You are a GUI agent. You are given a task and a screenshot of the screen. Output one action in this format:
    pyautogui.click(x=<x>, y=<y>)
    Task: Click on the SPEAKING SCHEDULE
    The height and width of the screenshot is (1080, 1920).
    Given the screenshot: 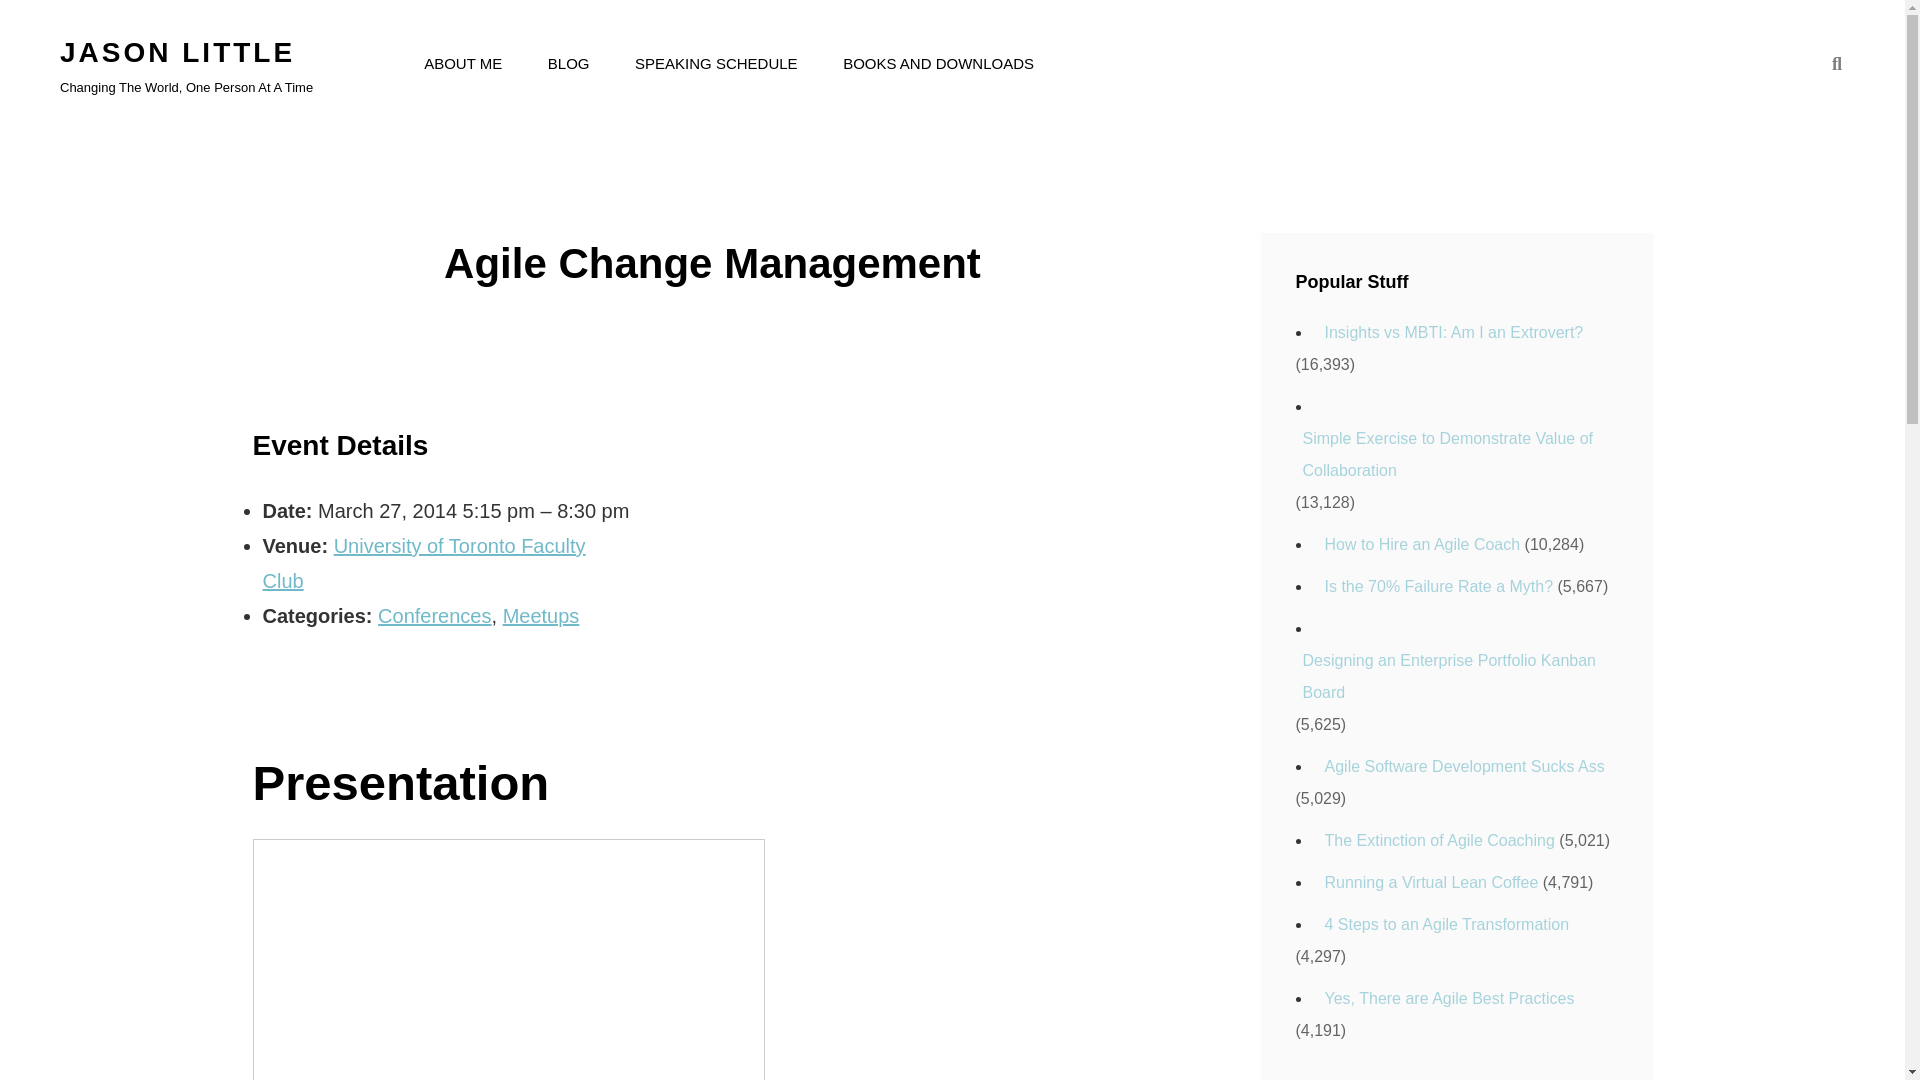 What is the action you would take?
    pyautogui.click(x=716, y=63)
    